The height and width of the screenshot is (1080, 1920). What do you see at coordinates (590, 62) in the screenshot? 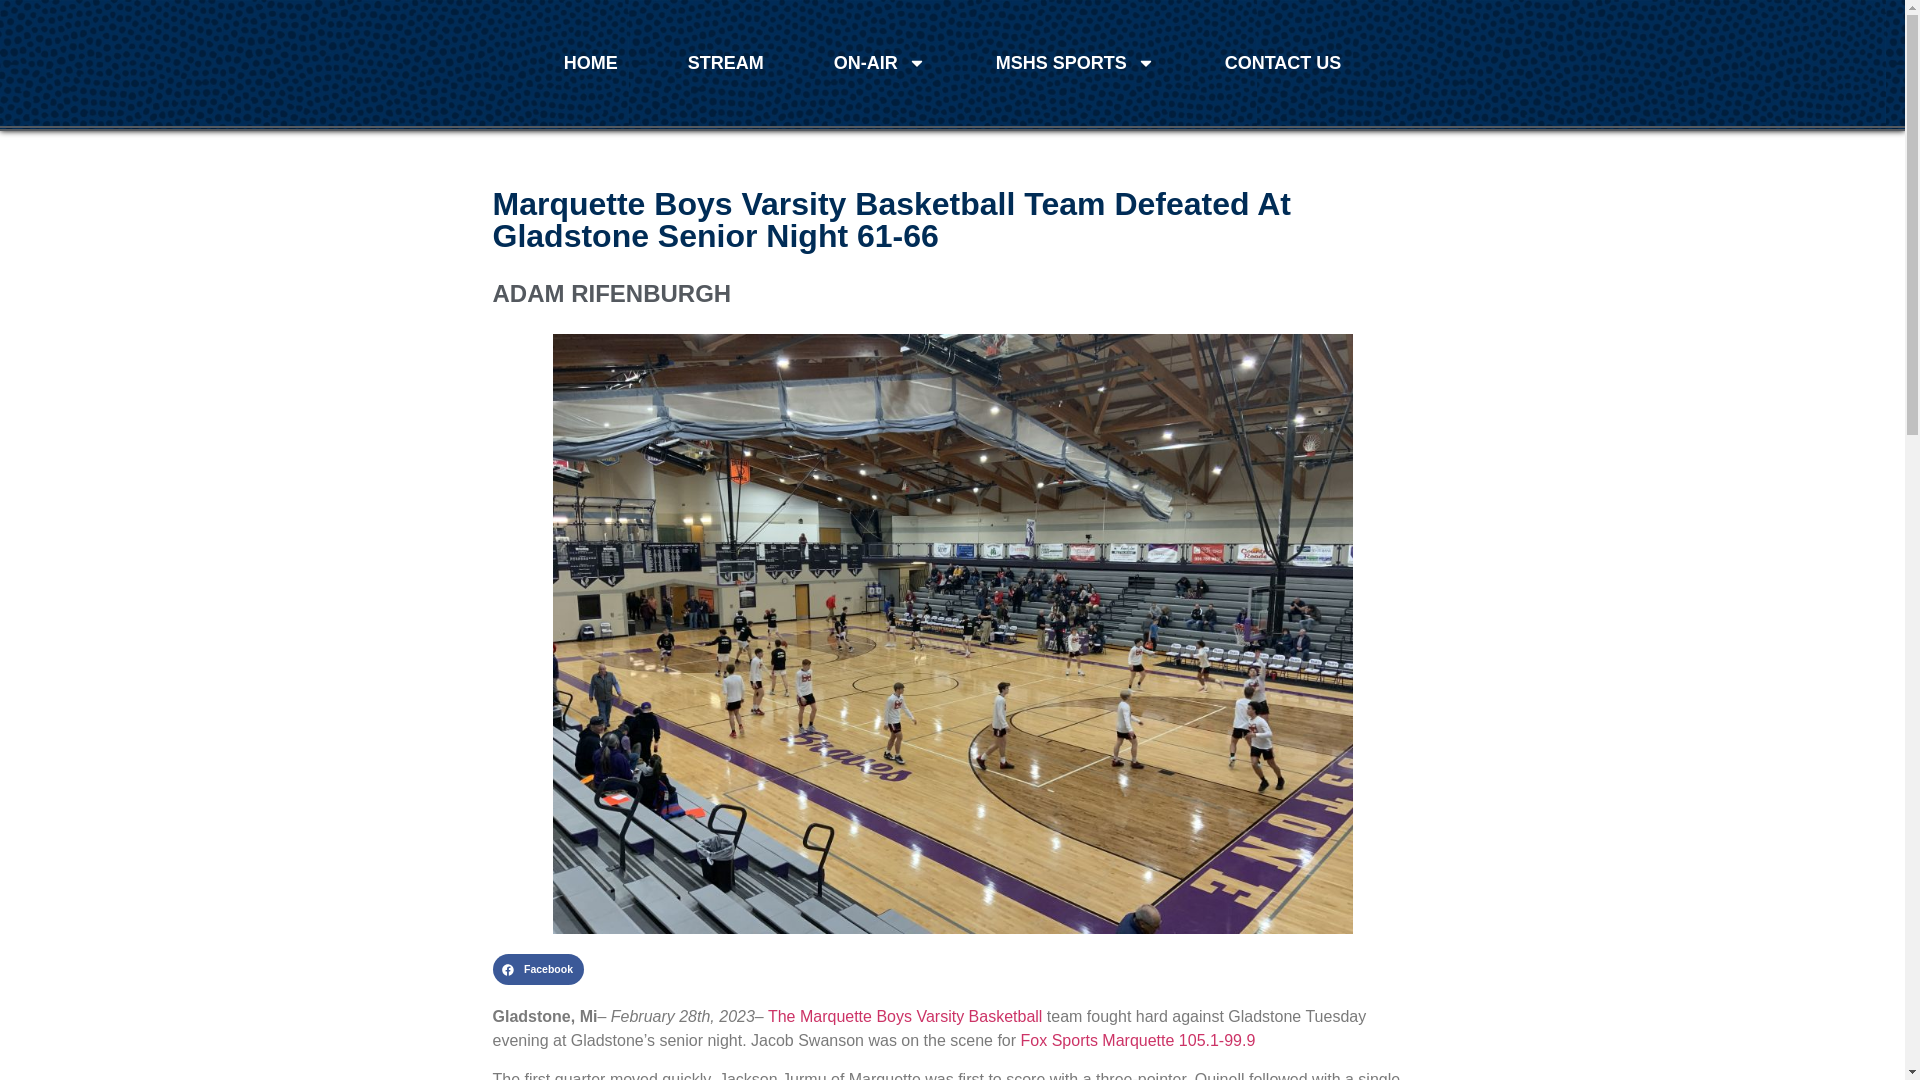
I see `HOME` at bounding box center [590, 62].